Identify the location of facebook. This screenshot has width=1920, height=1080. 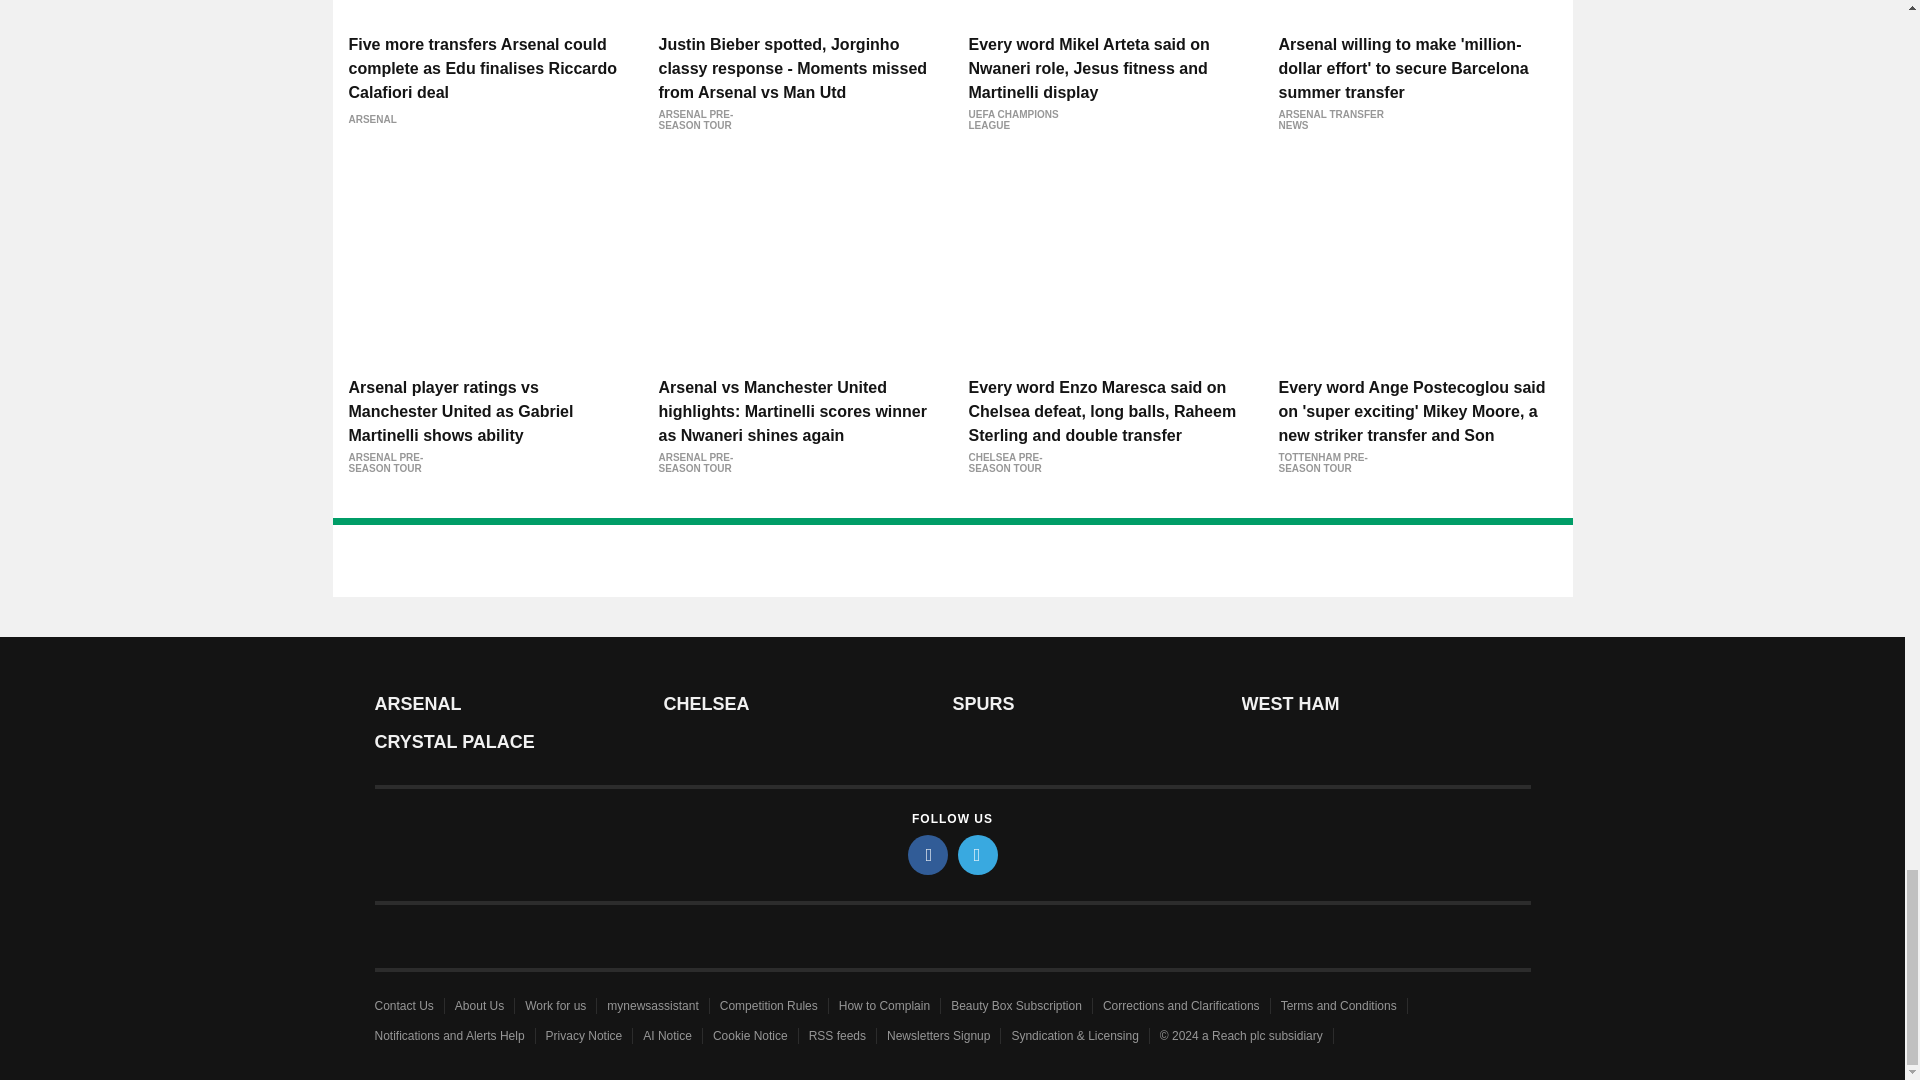
(928, 854).